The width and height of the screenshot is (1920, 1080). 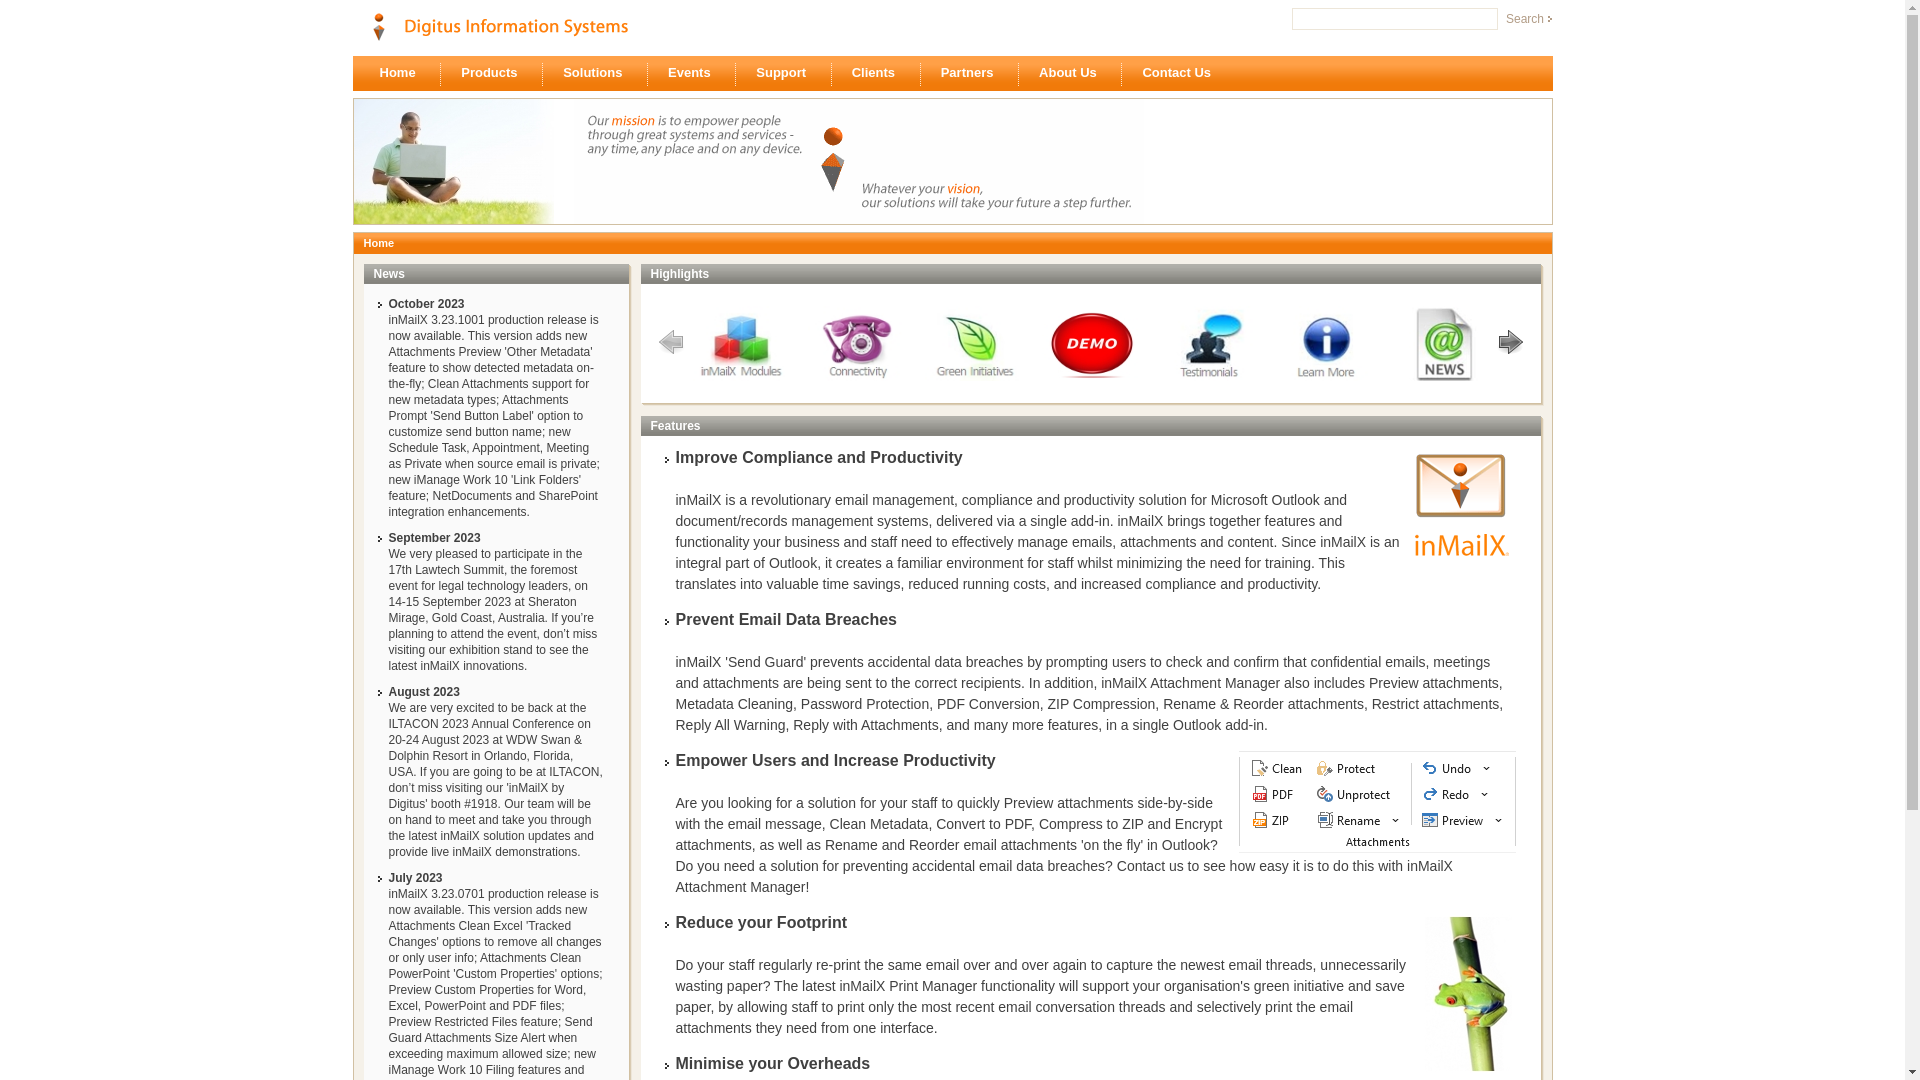 What do you see at coordinates (1527, 19) in the screenshot?
I see `Search` at bounding box center [1527, 19].